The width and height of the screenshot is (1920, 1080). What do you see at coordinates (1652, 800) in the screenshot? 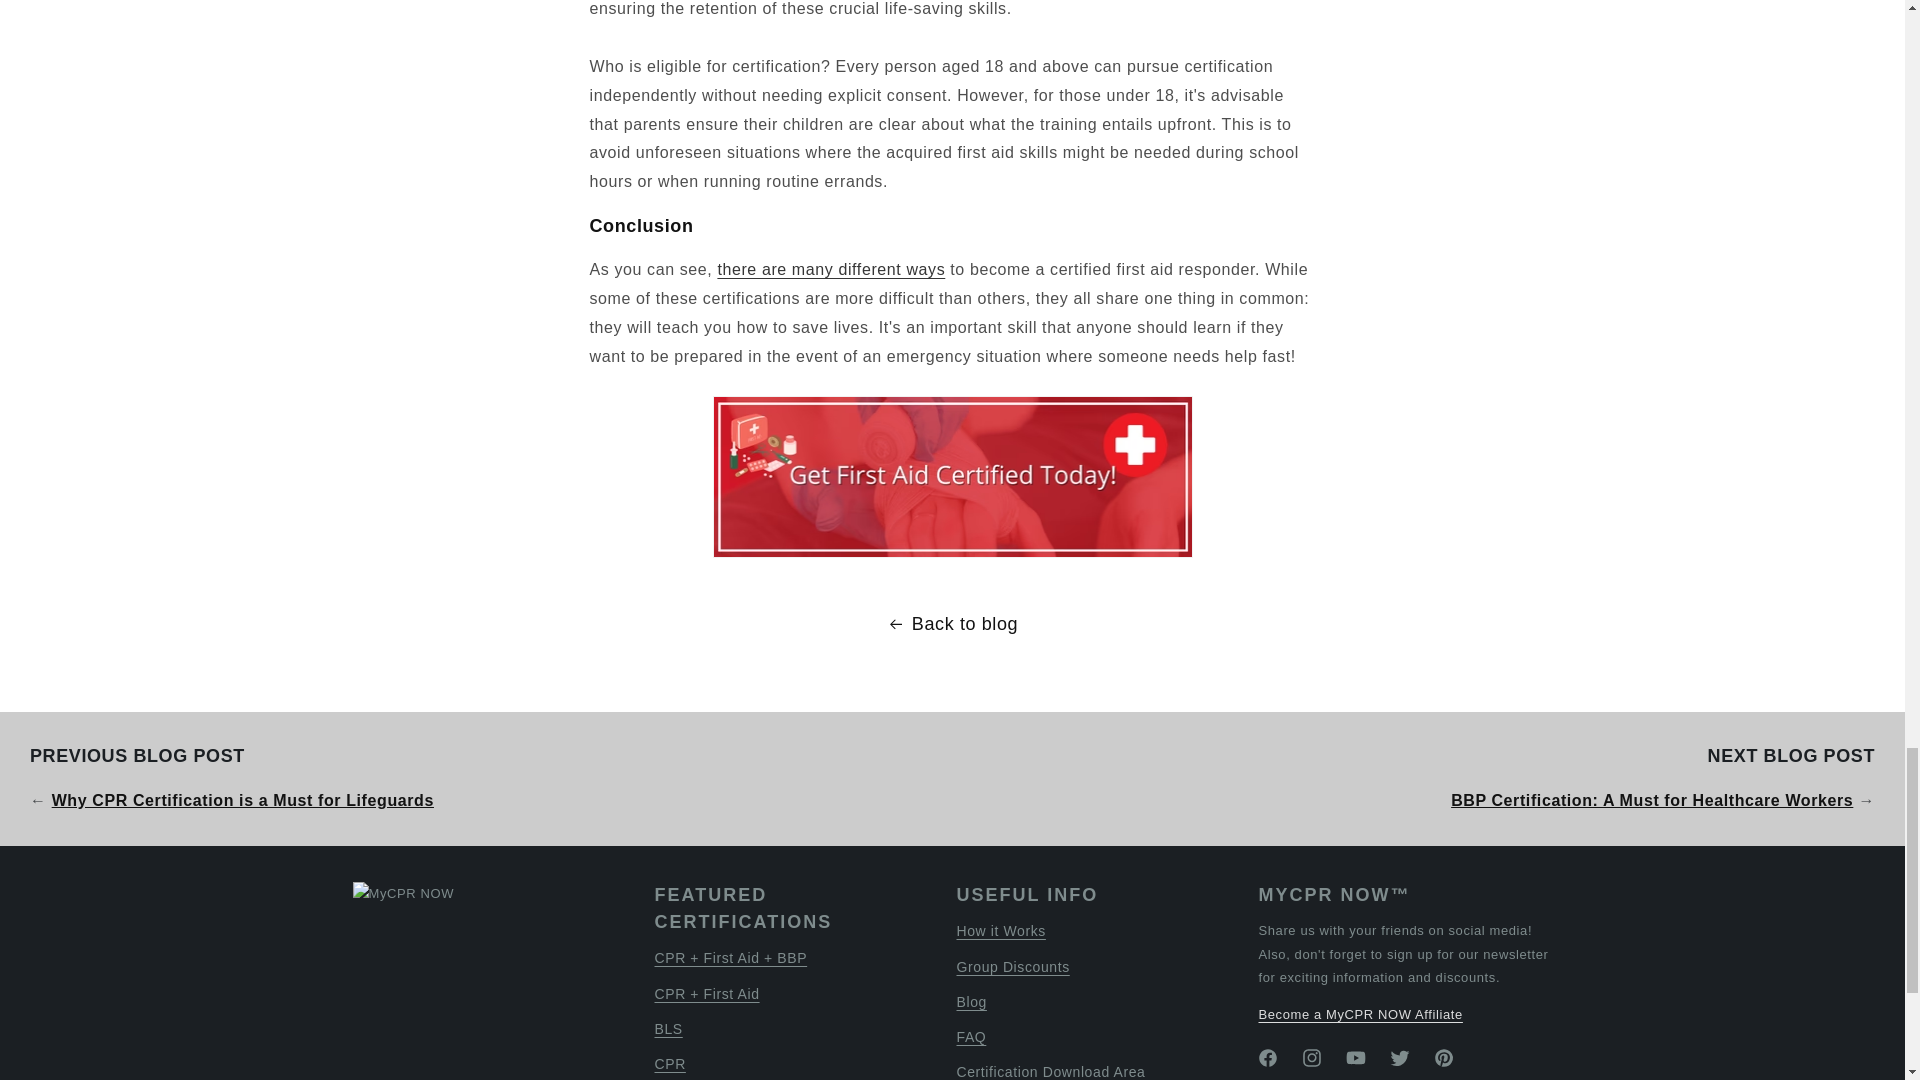
I see `BBP Certification: A Must for Healthcare Workers` at bounding box center [1652, 800].